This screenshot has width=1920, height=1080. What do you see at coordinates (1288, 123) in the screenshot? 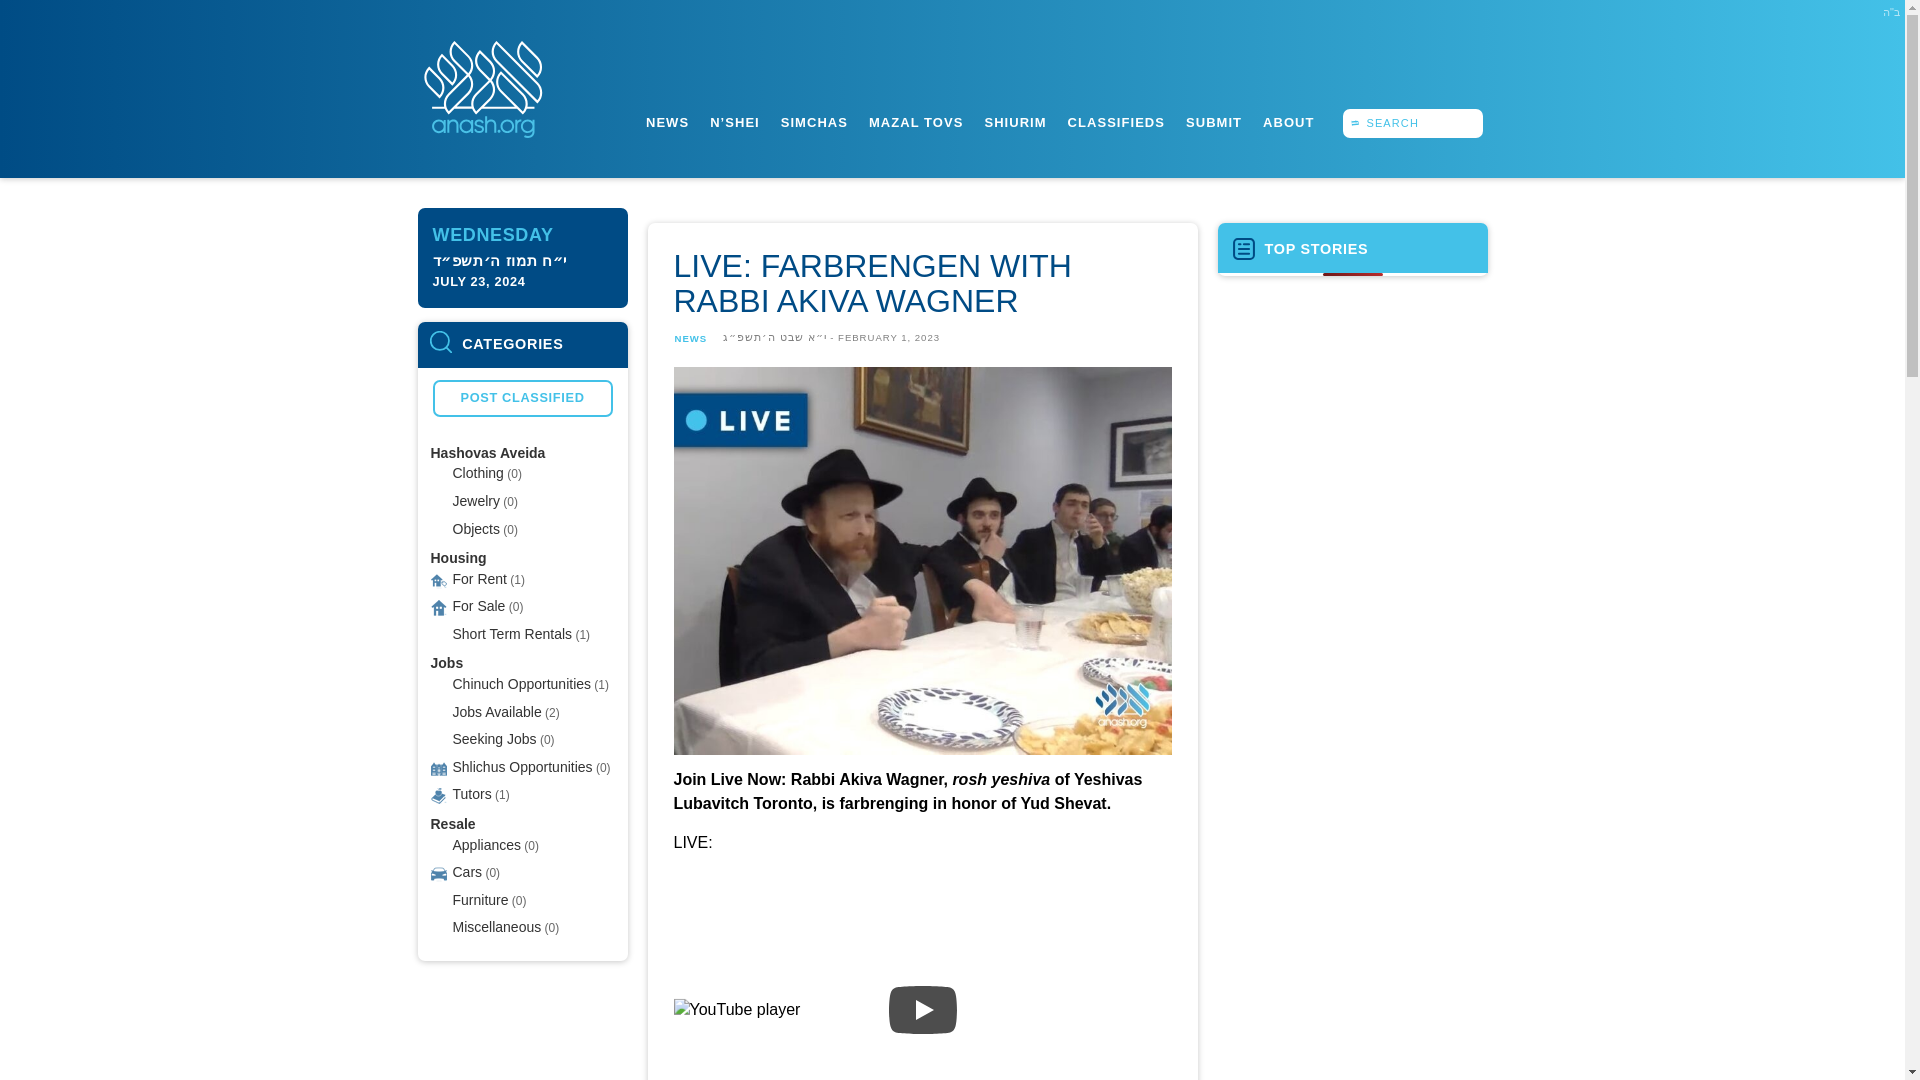
I see `ABOUT` at bounding box center [1288, 123].